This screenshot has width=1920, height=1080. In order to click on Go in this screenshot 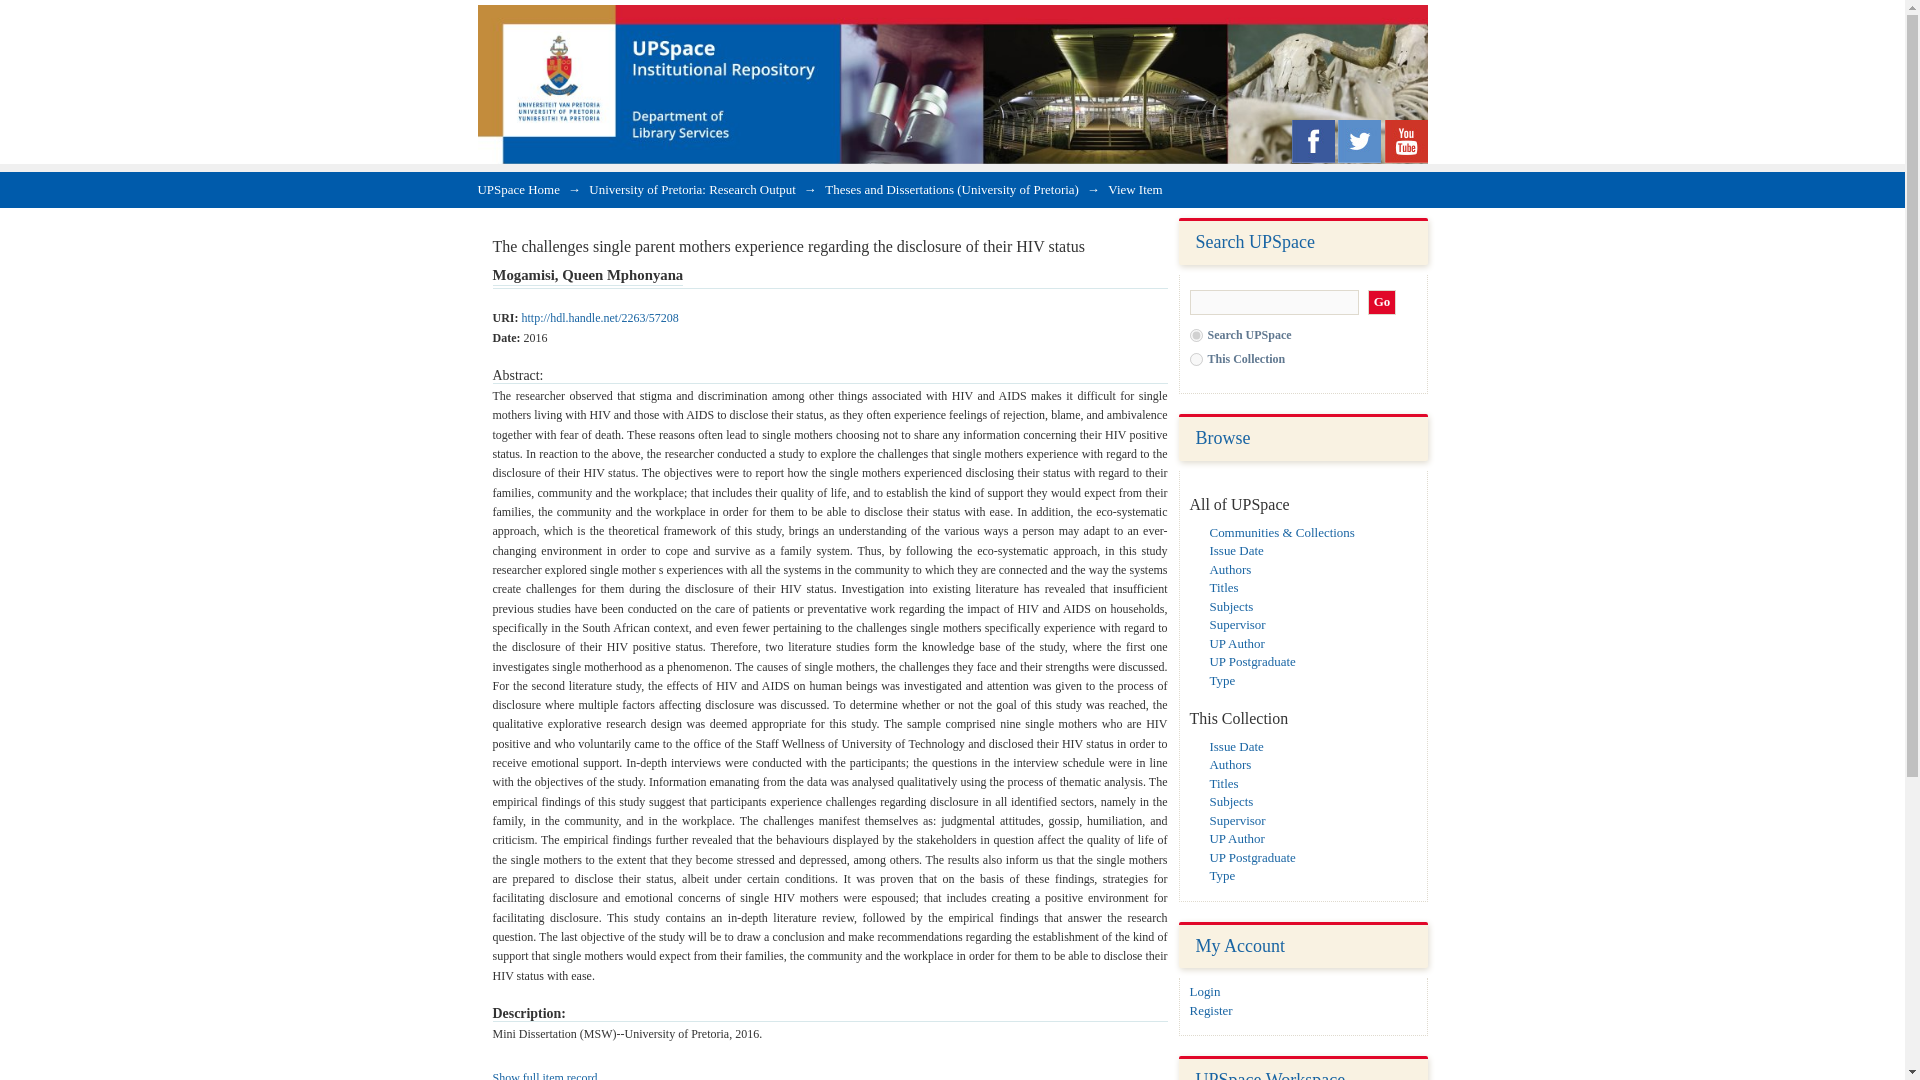, I will do `click(1382, 302)`.